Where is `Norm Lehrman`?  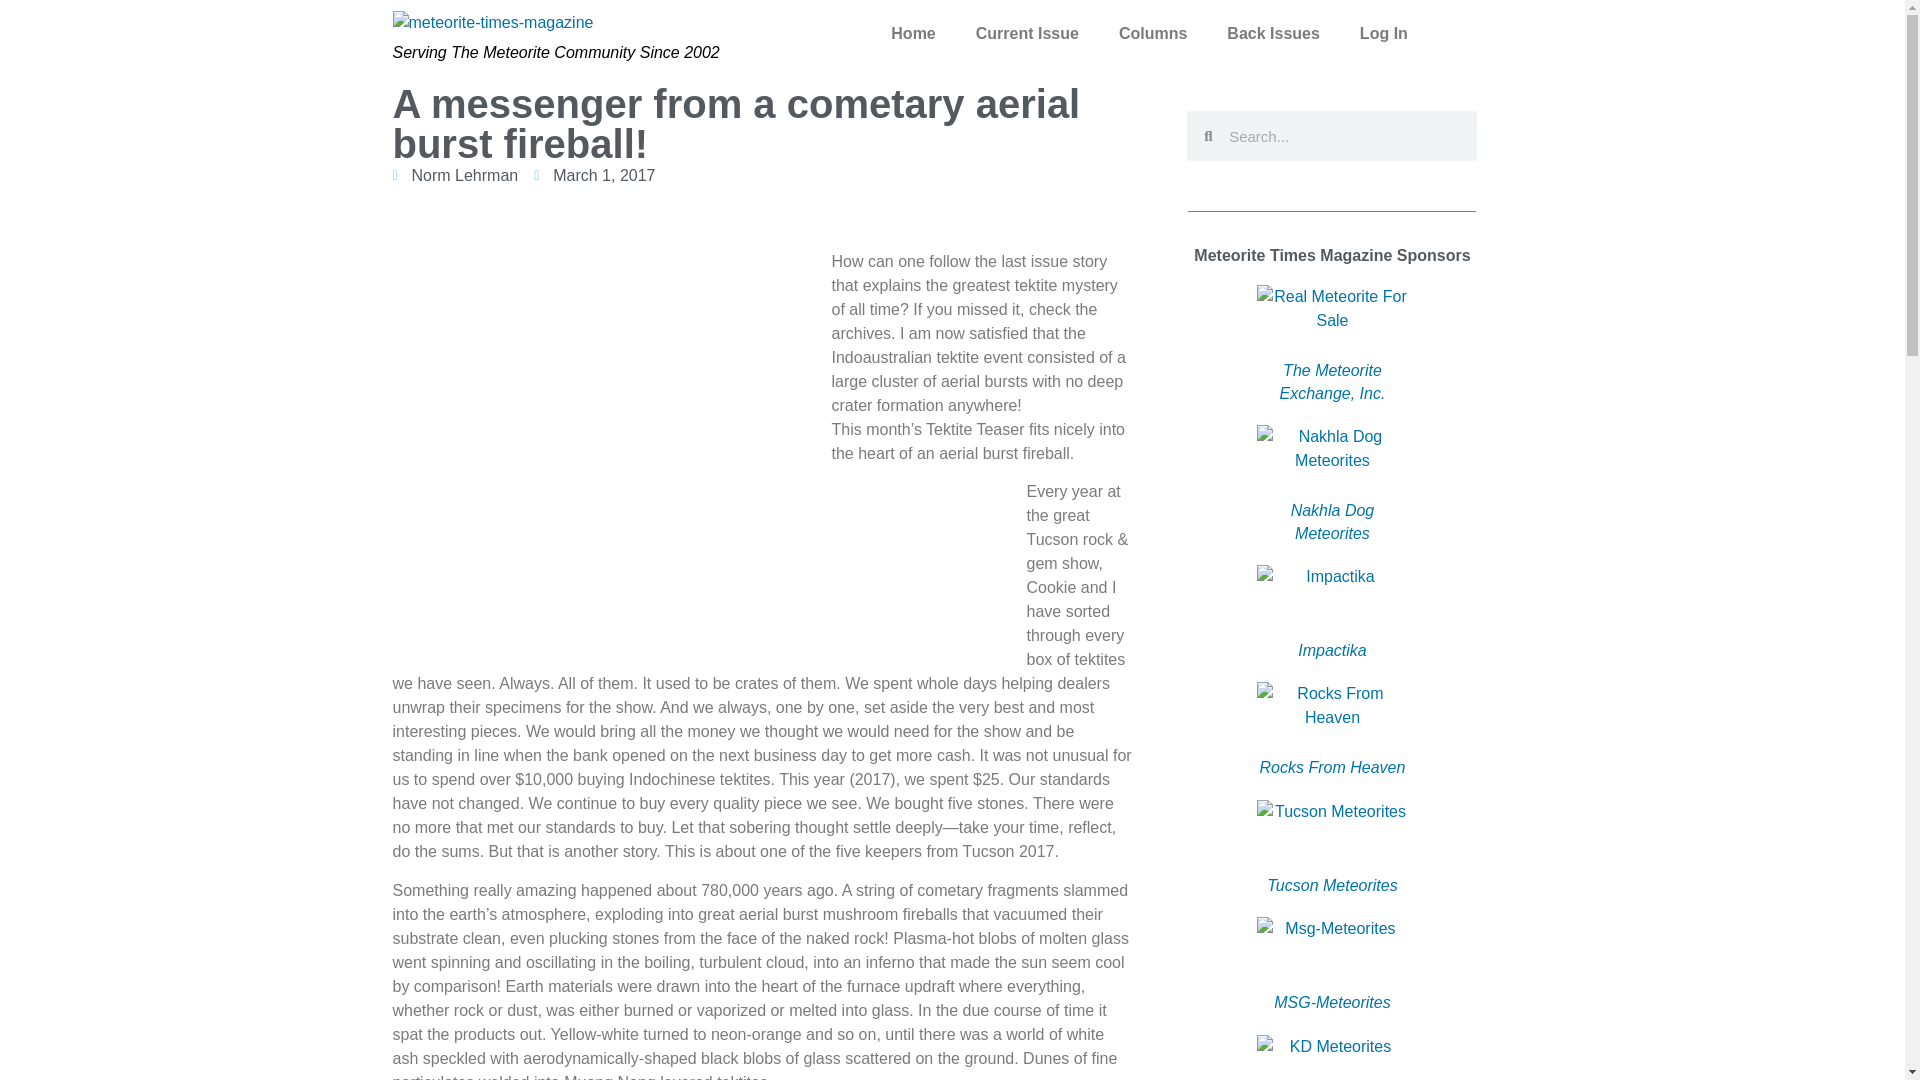 Norm Lehrman is located at coordinates (454, 176).